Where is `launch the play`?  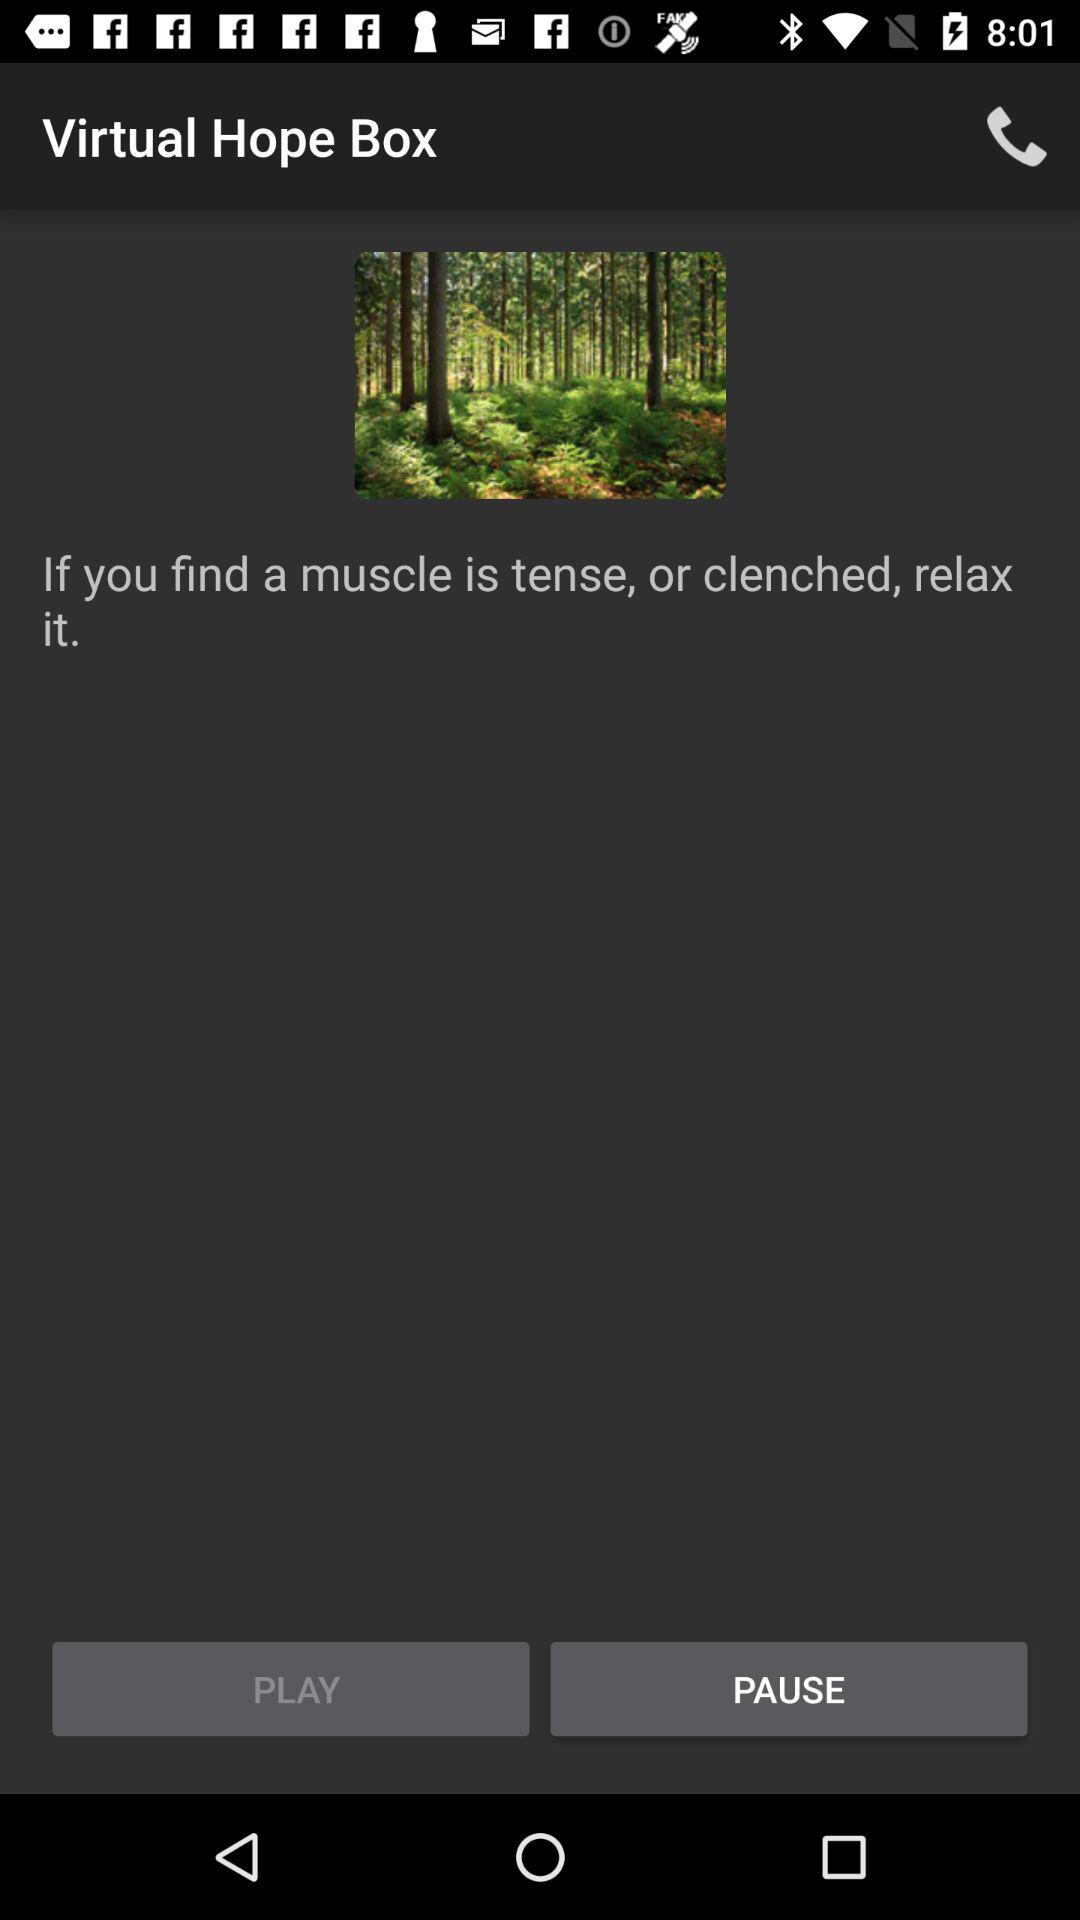 launch the play is located at coordinates (291, 1689).